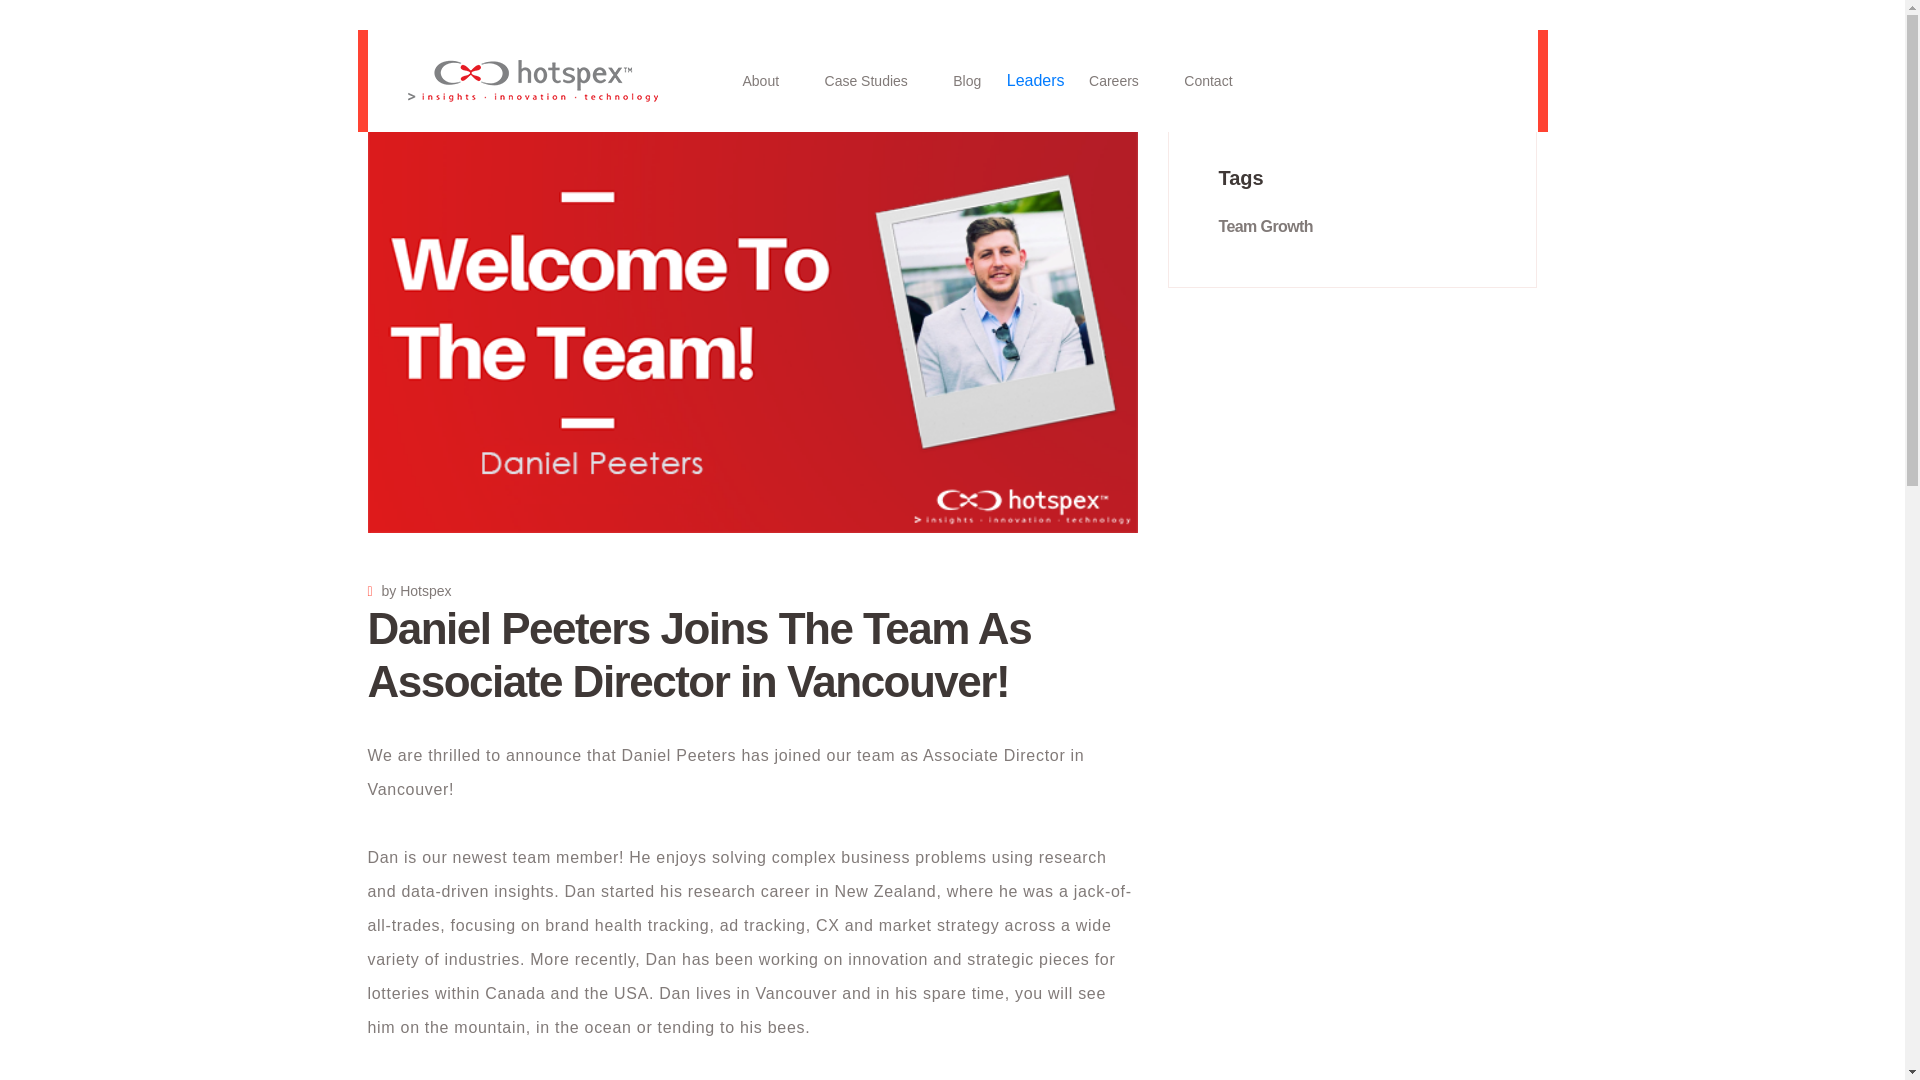  Describe the element at coordinates (1036, 80) in the screenshot. I see `Leaders` at that location.